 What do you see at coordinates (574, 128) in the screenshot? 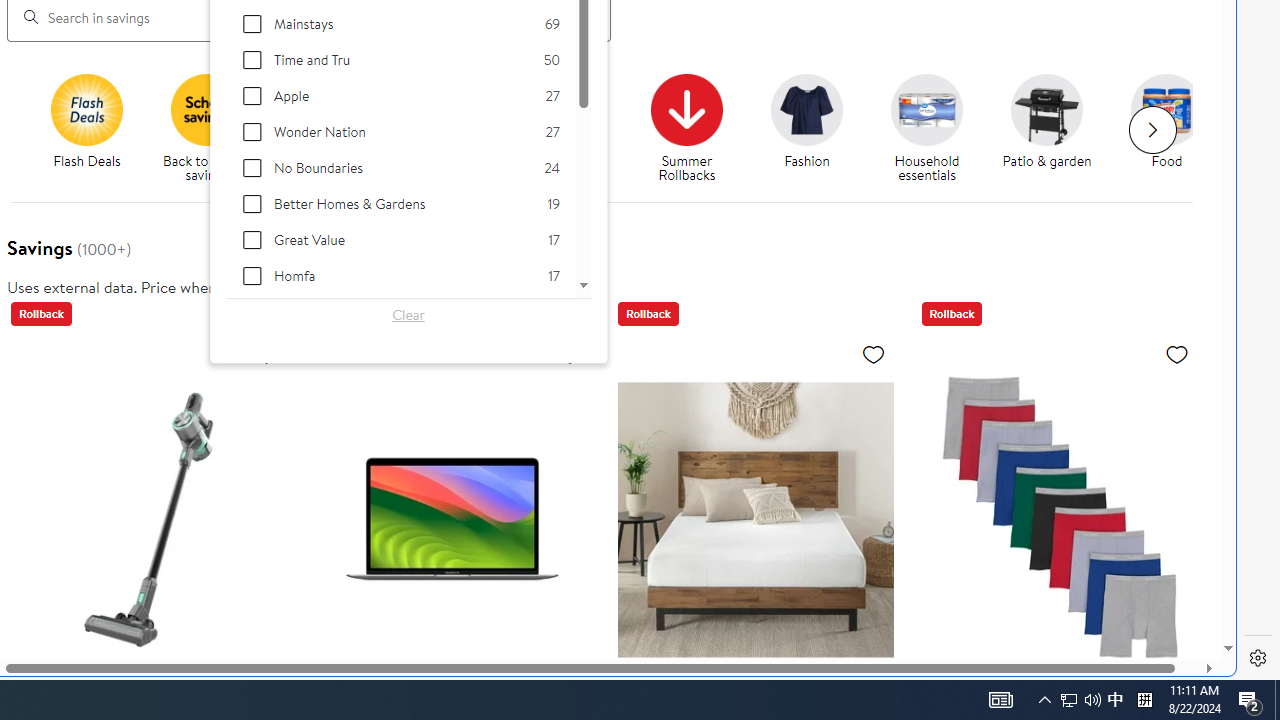
I see `Get it today` at bounding box center [574, 128].